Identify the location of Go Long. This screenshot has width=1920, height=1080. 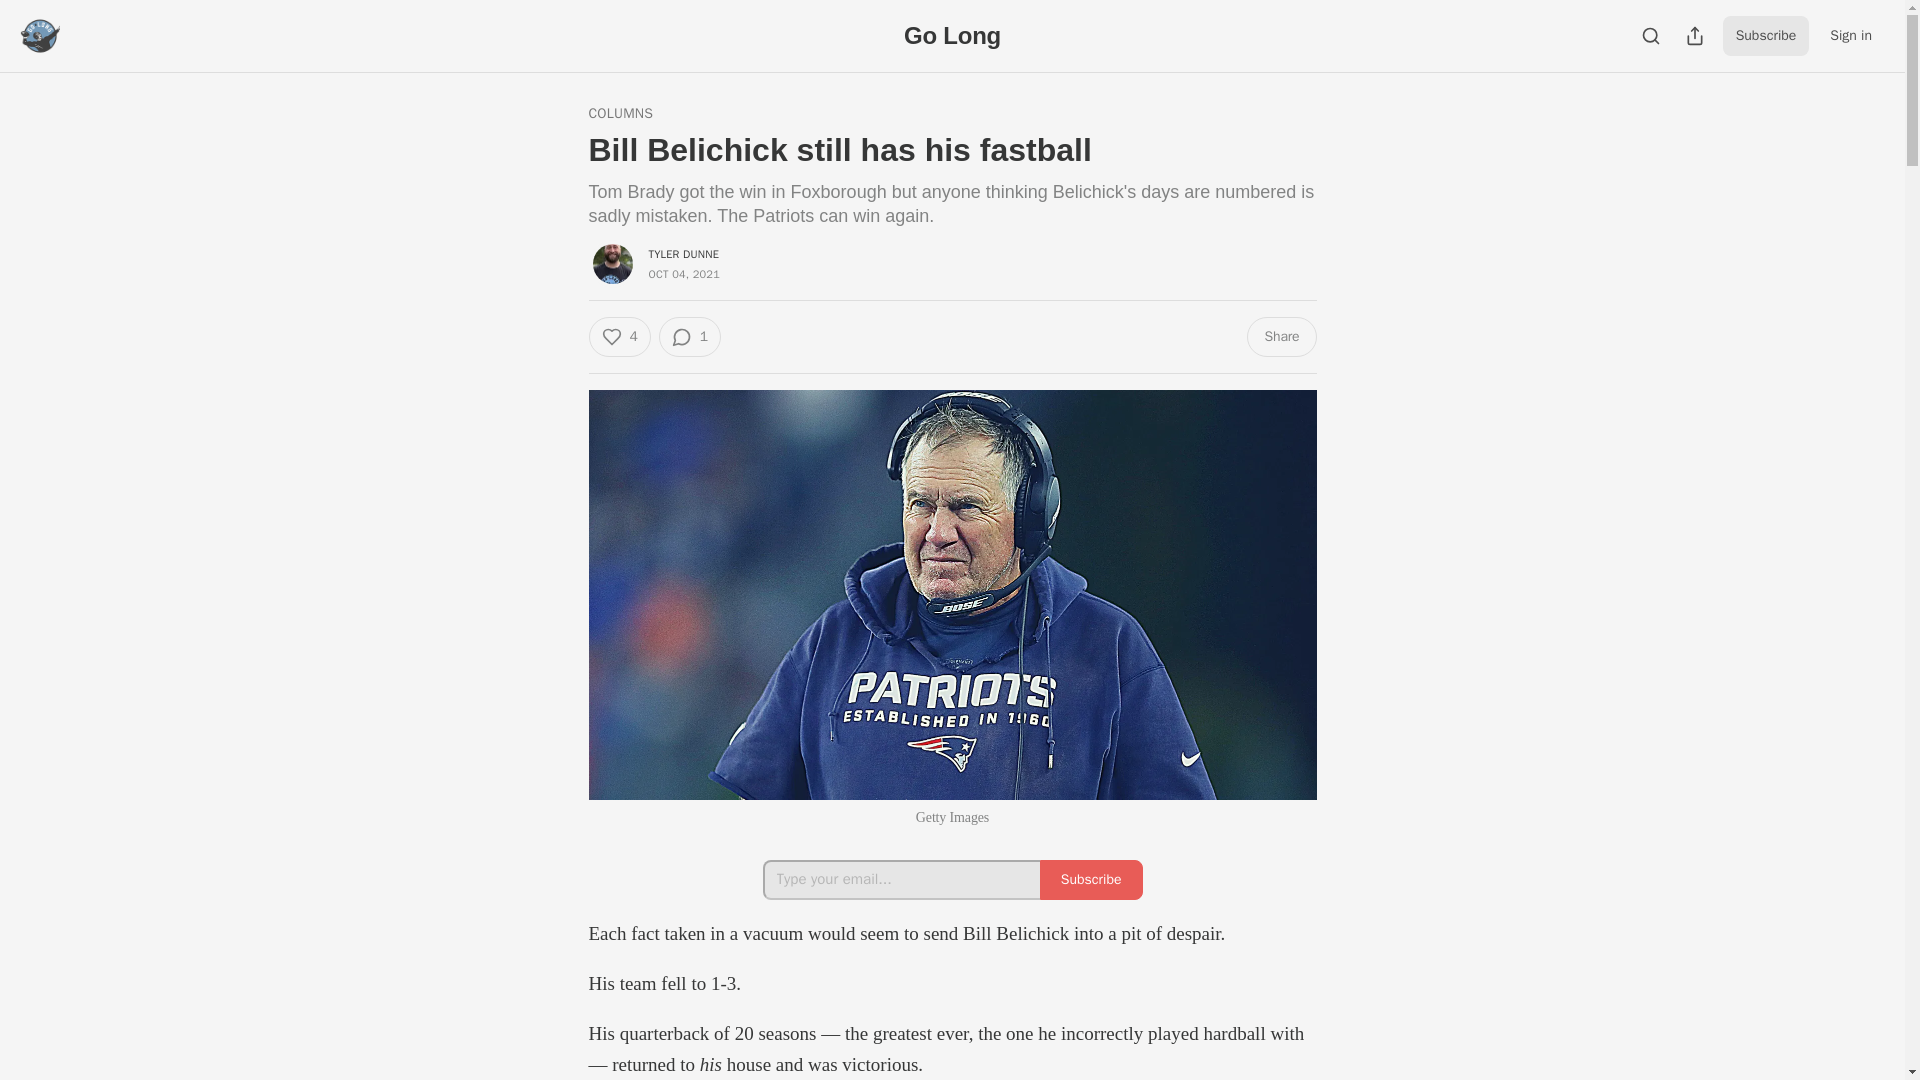
(952, 34).